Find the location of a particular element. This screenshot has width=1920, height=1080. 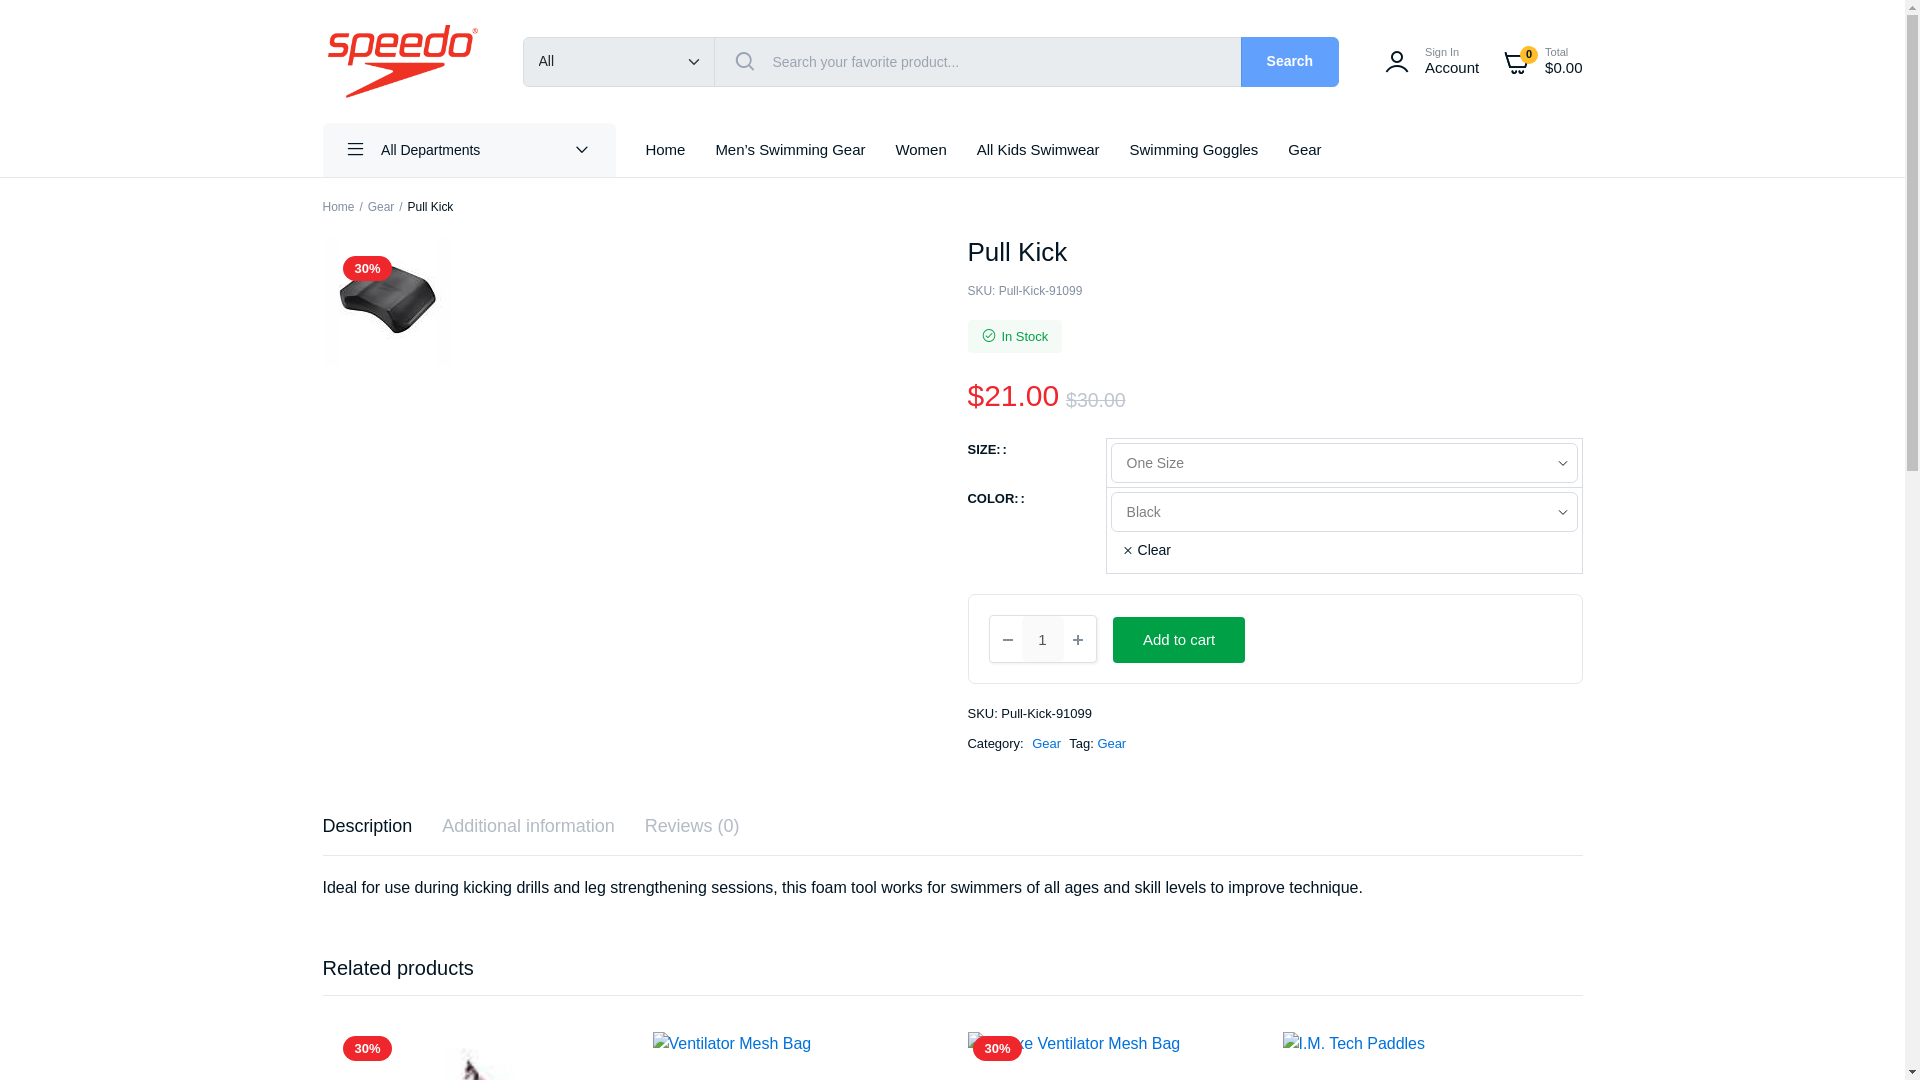

Gear is located at coordinates (1304, 150).